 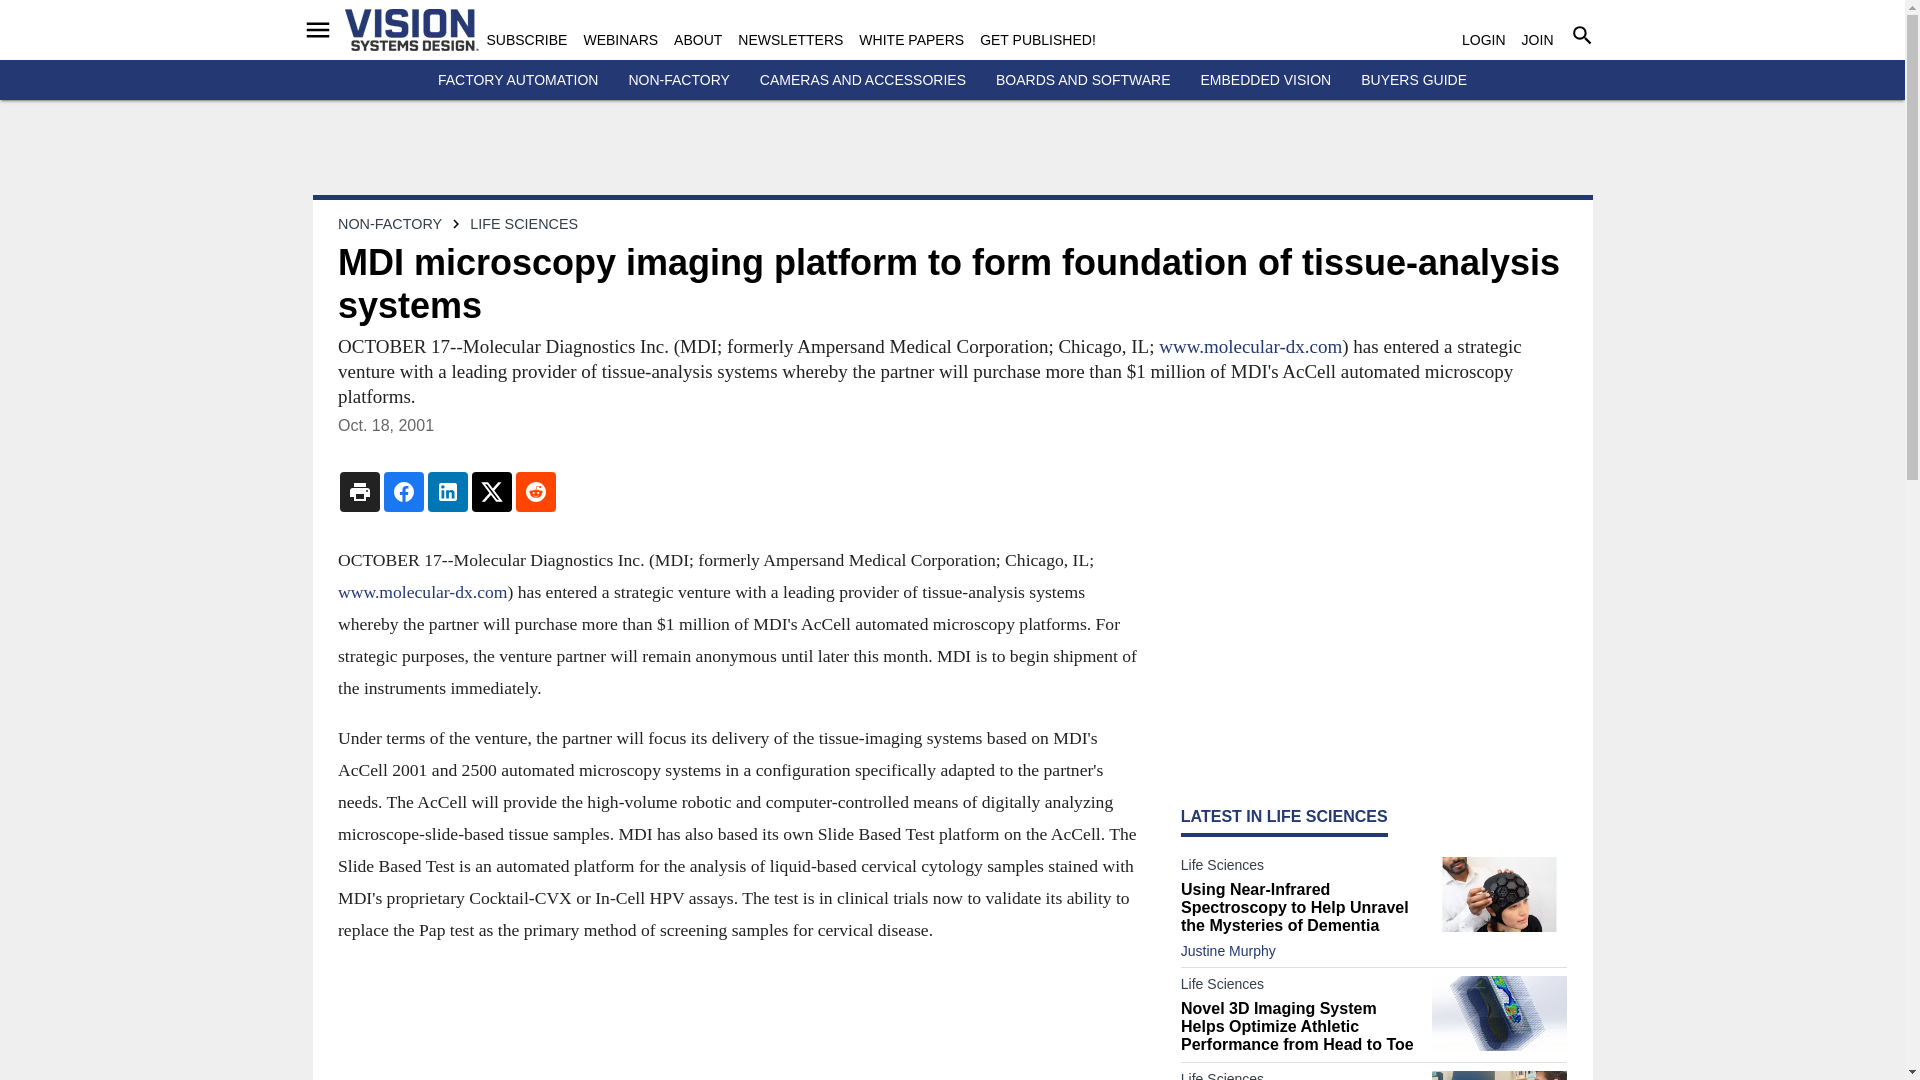 I want to click on JOIN, so click(x=1538, y=40).